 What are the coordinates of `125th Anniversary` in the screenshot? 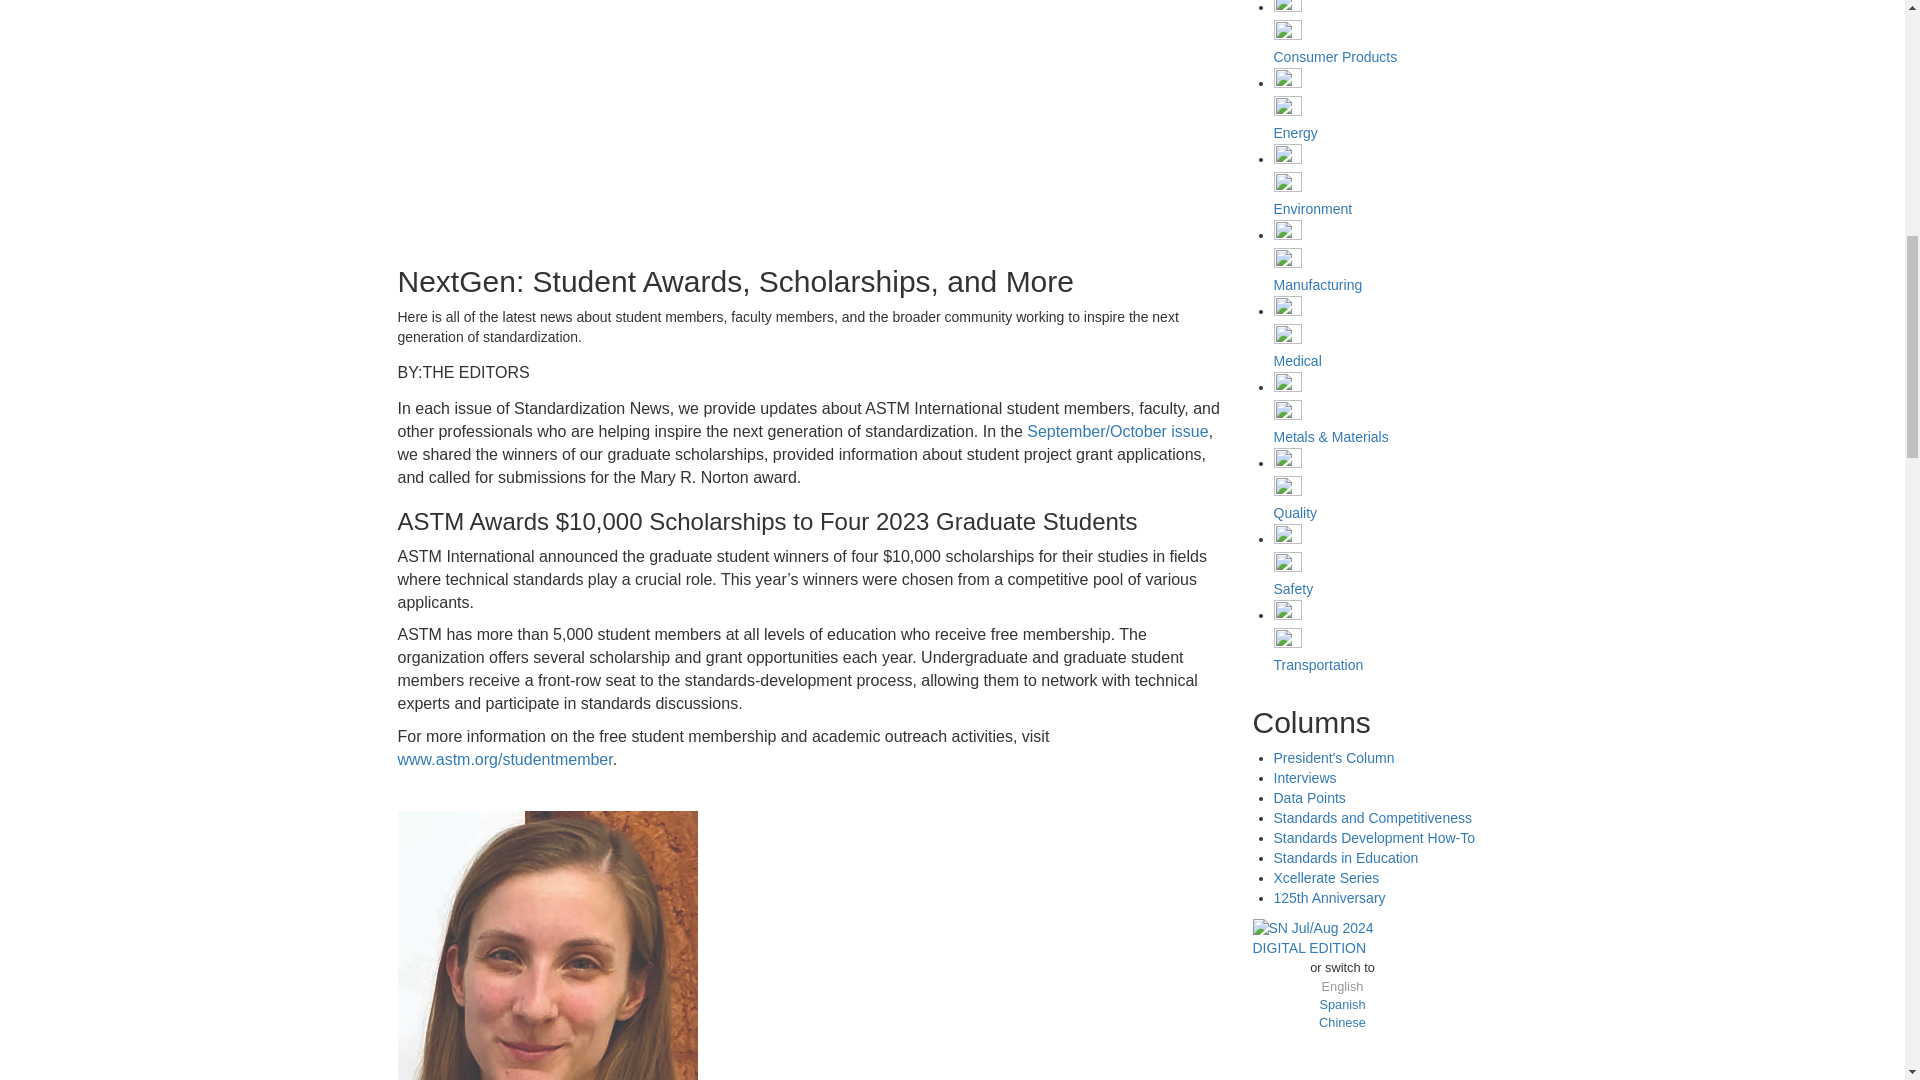 It's located at (1330, 898).